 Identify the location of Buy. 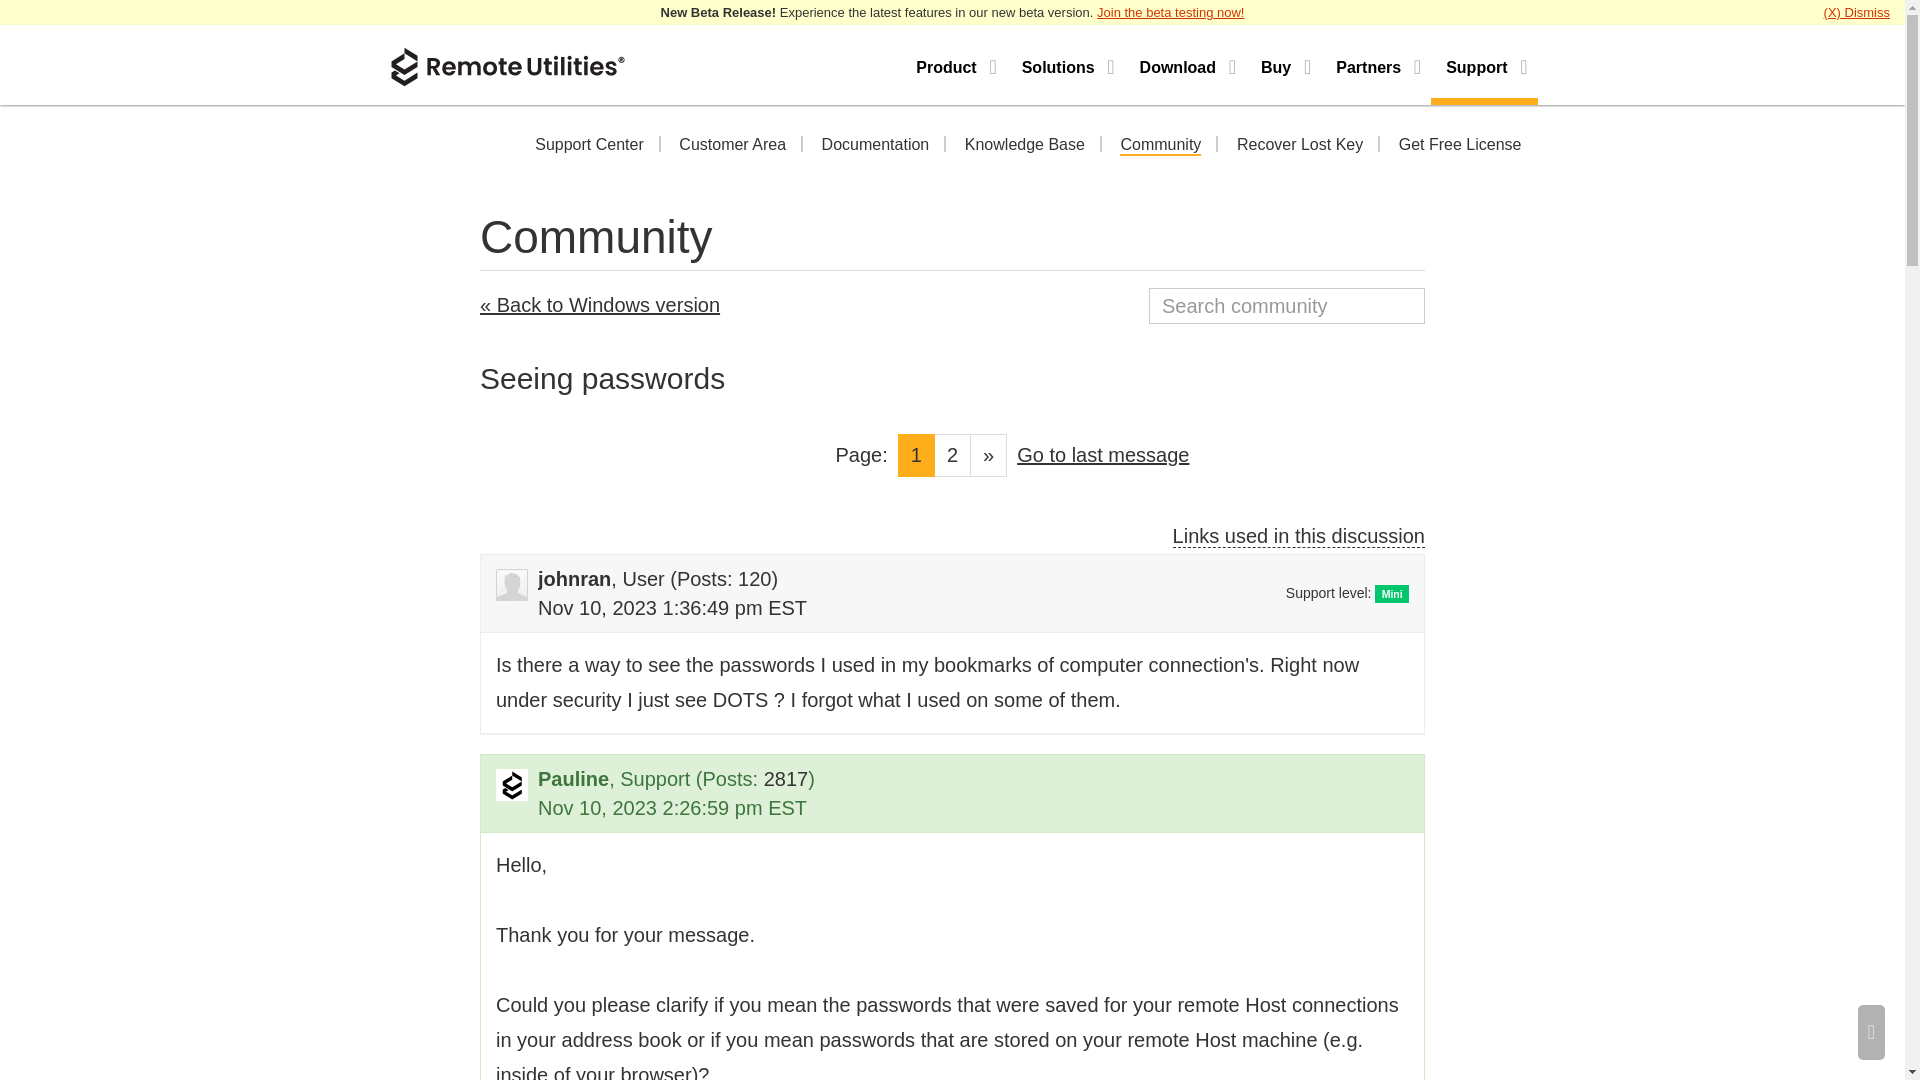
(1283, 64).